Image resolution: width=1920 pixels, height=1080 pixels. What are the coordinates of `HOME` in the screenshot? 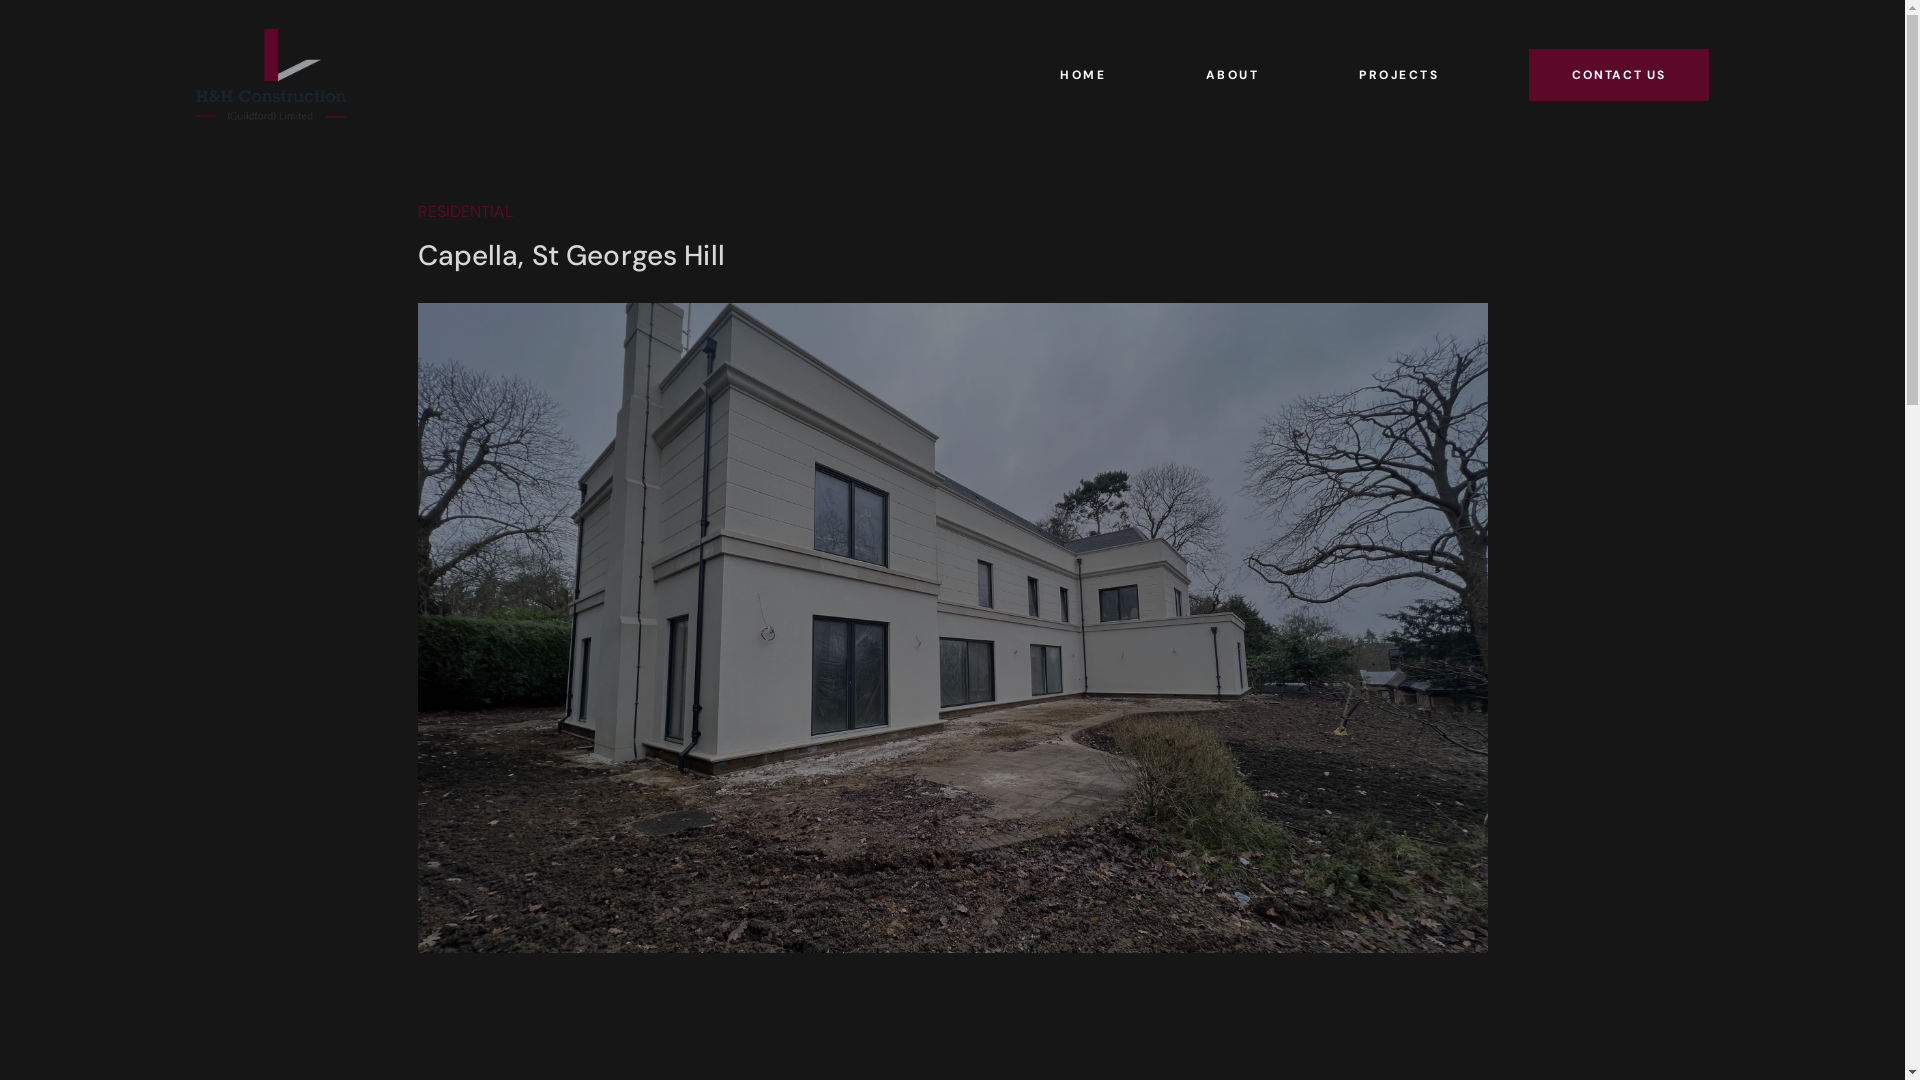 It's located at (1083, 75).